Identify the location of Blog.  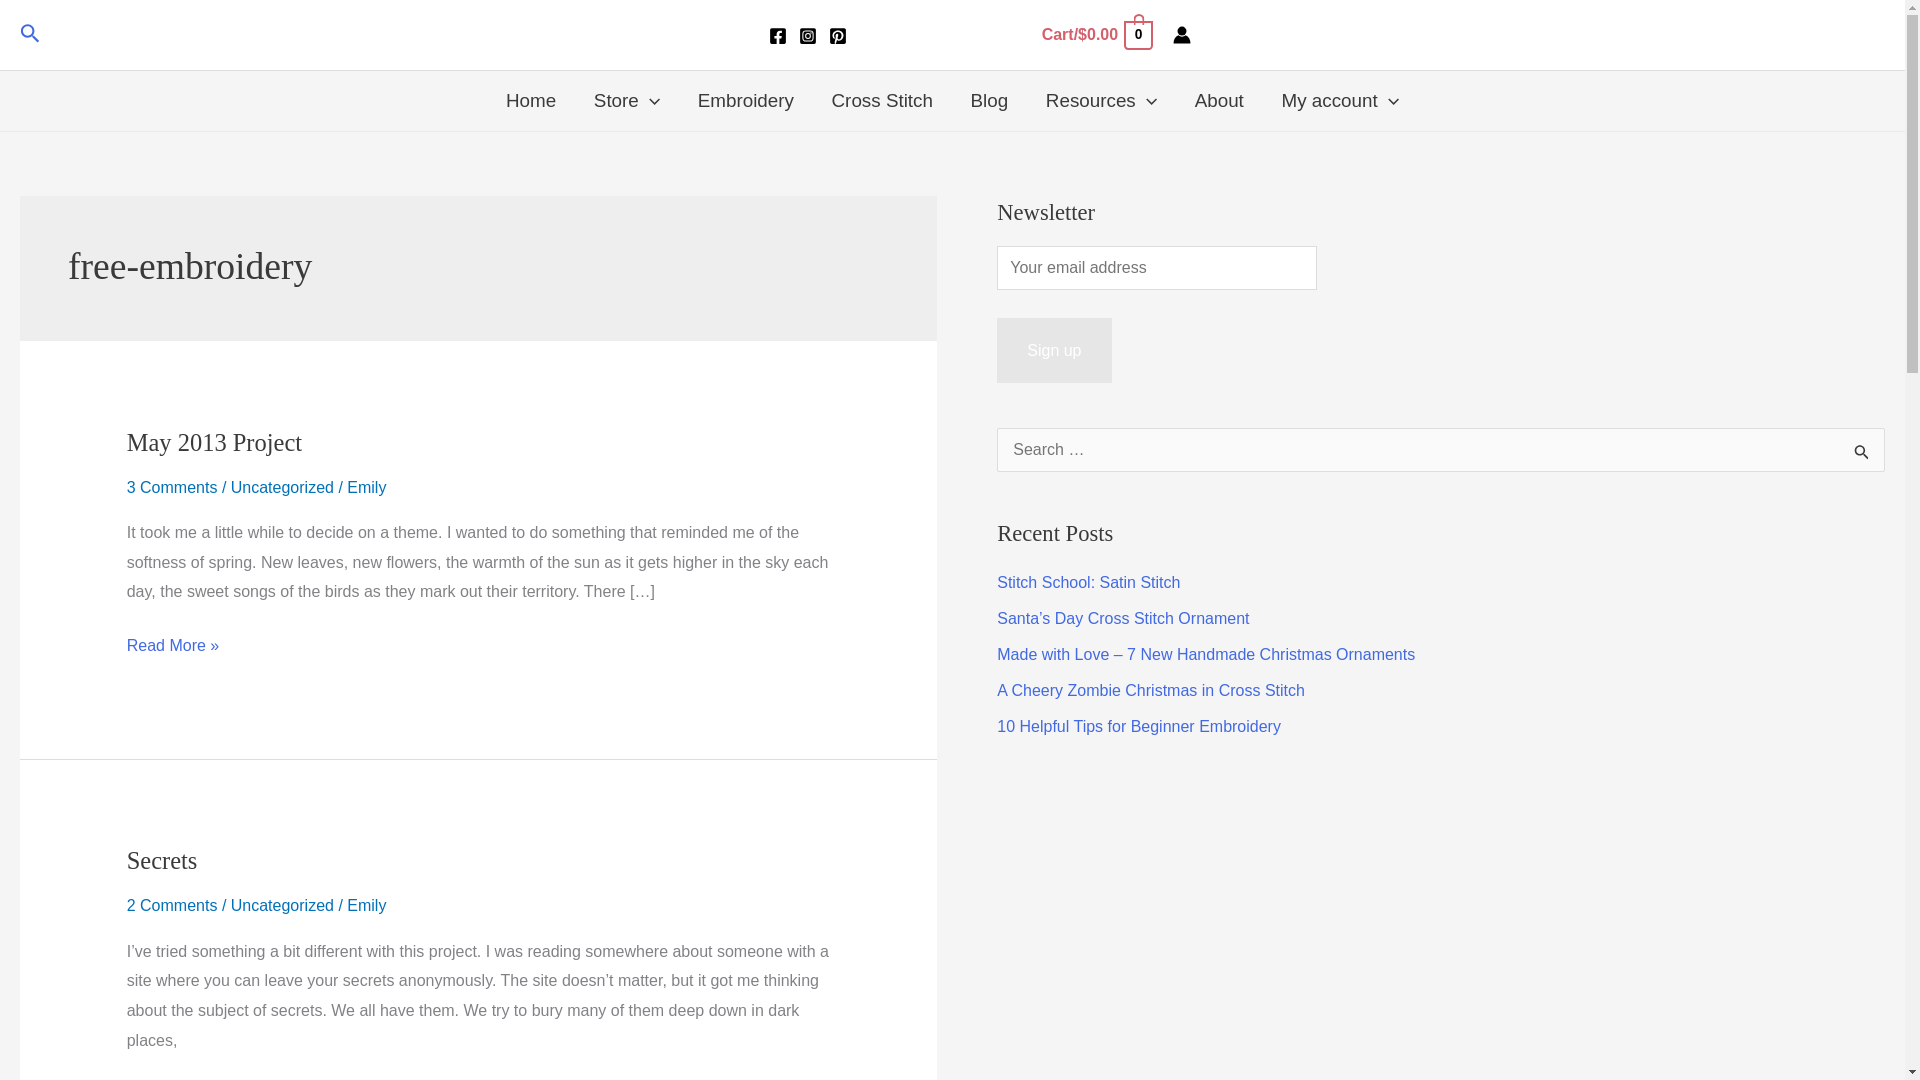
(990, 100).